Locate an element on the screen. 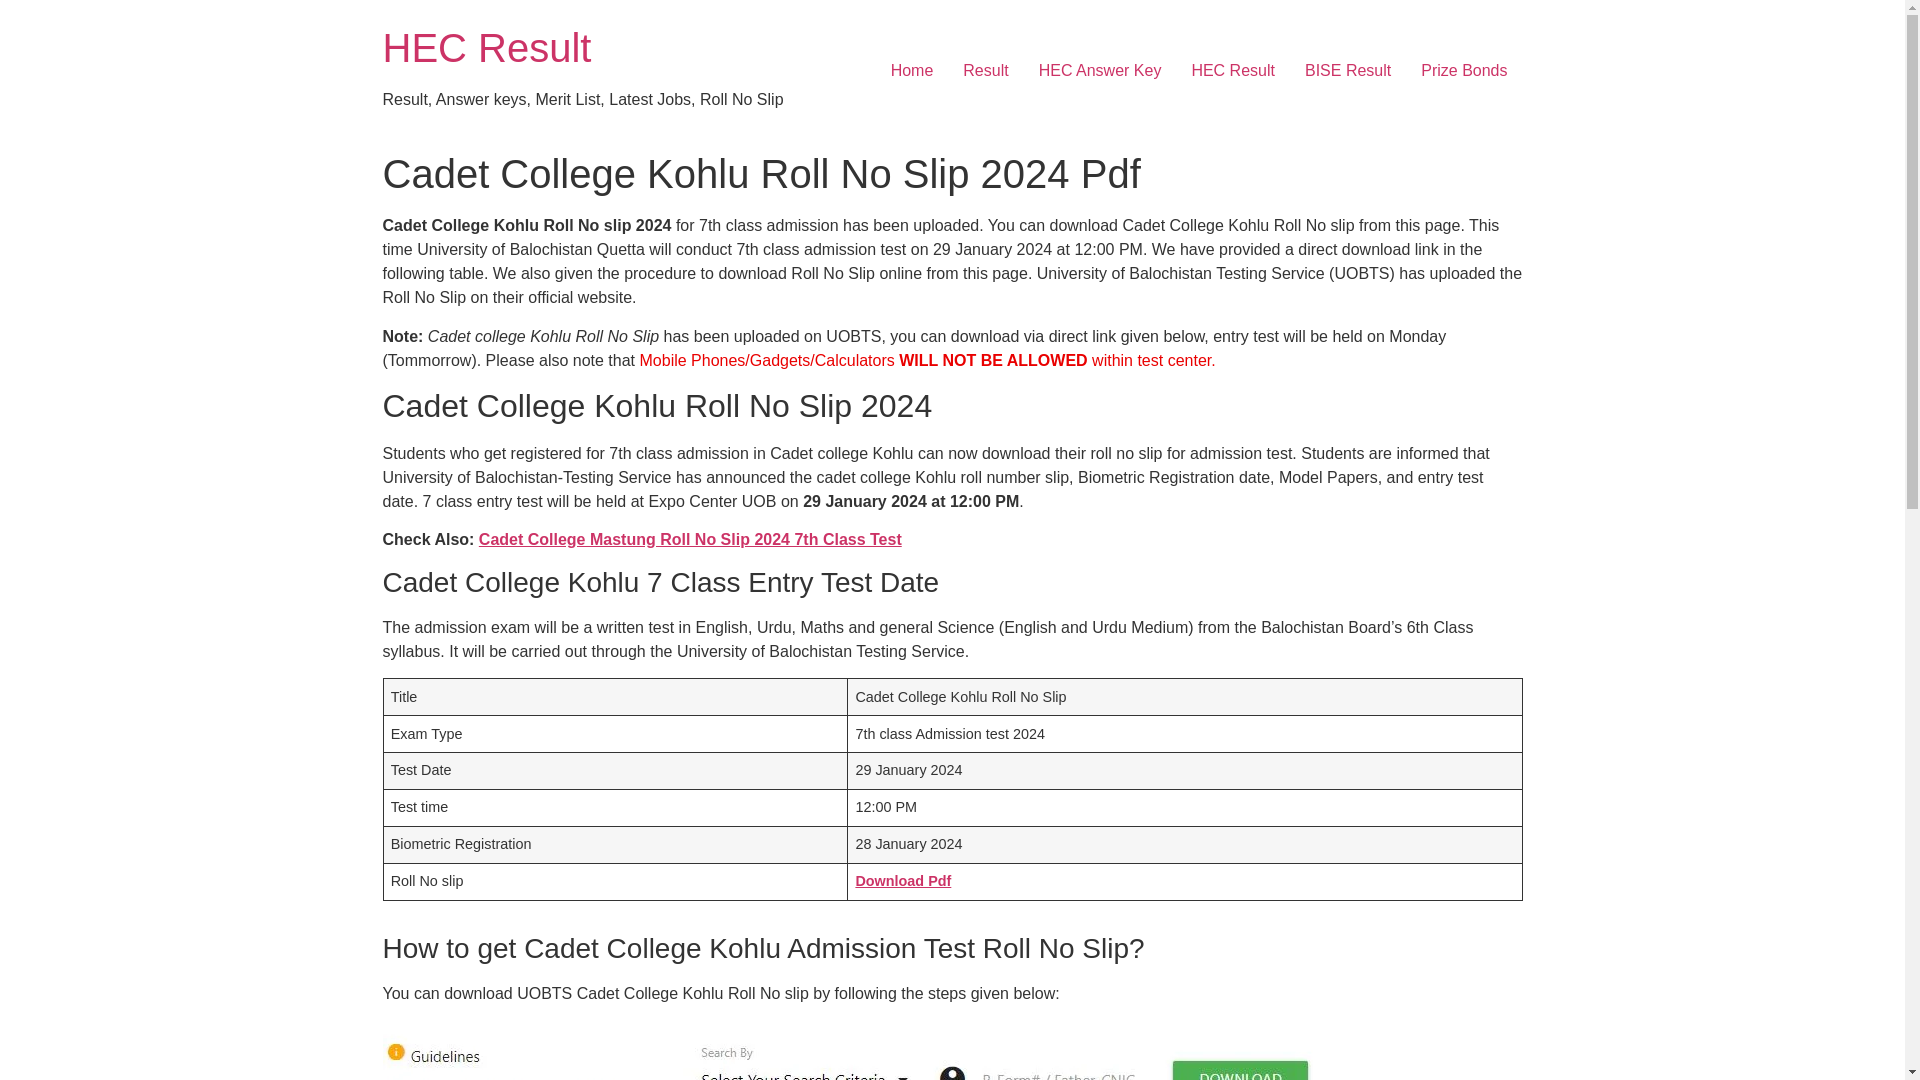 The width and height of the screenshot is (1920, 1080). HEC Result is located at coordinates (486, 48).